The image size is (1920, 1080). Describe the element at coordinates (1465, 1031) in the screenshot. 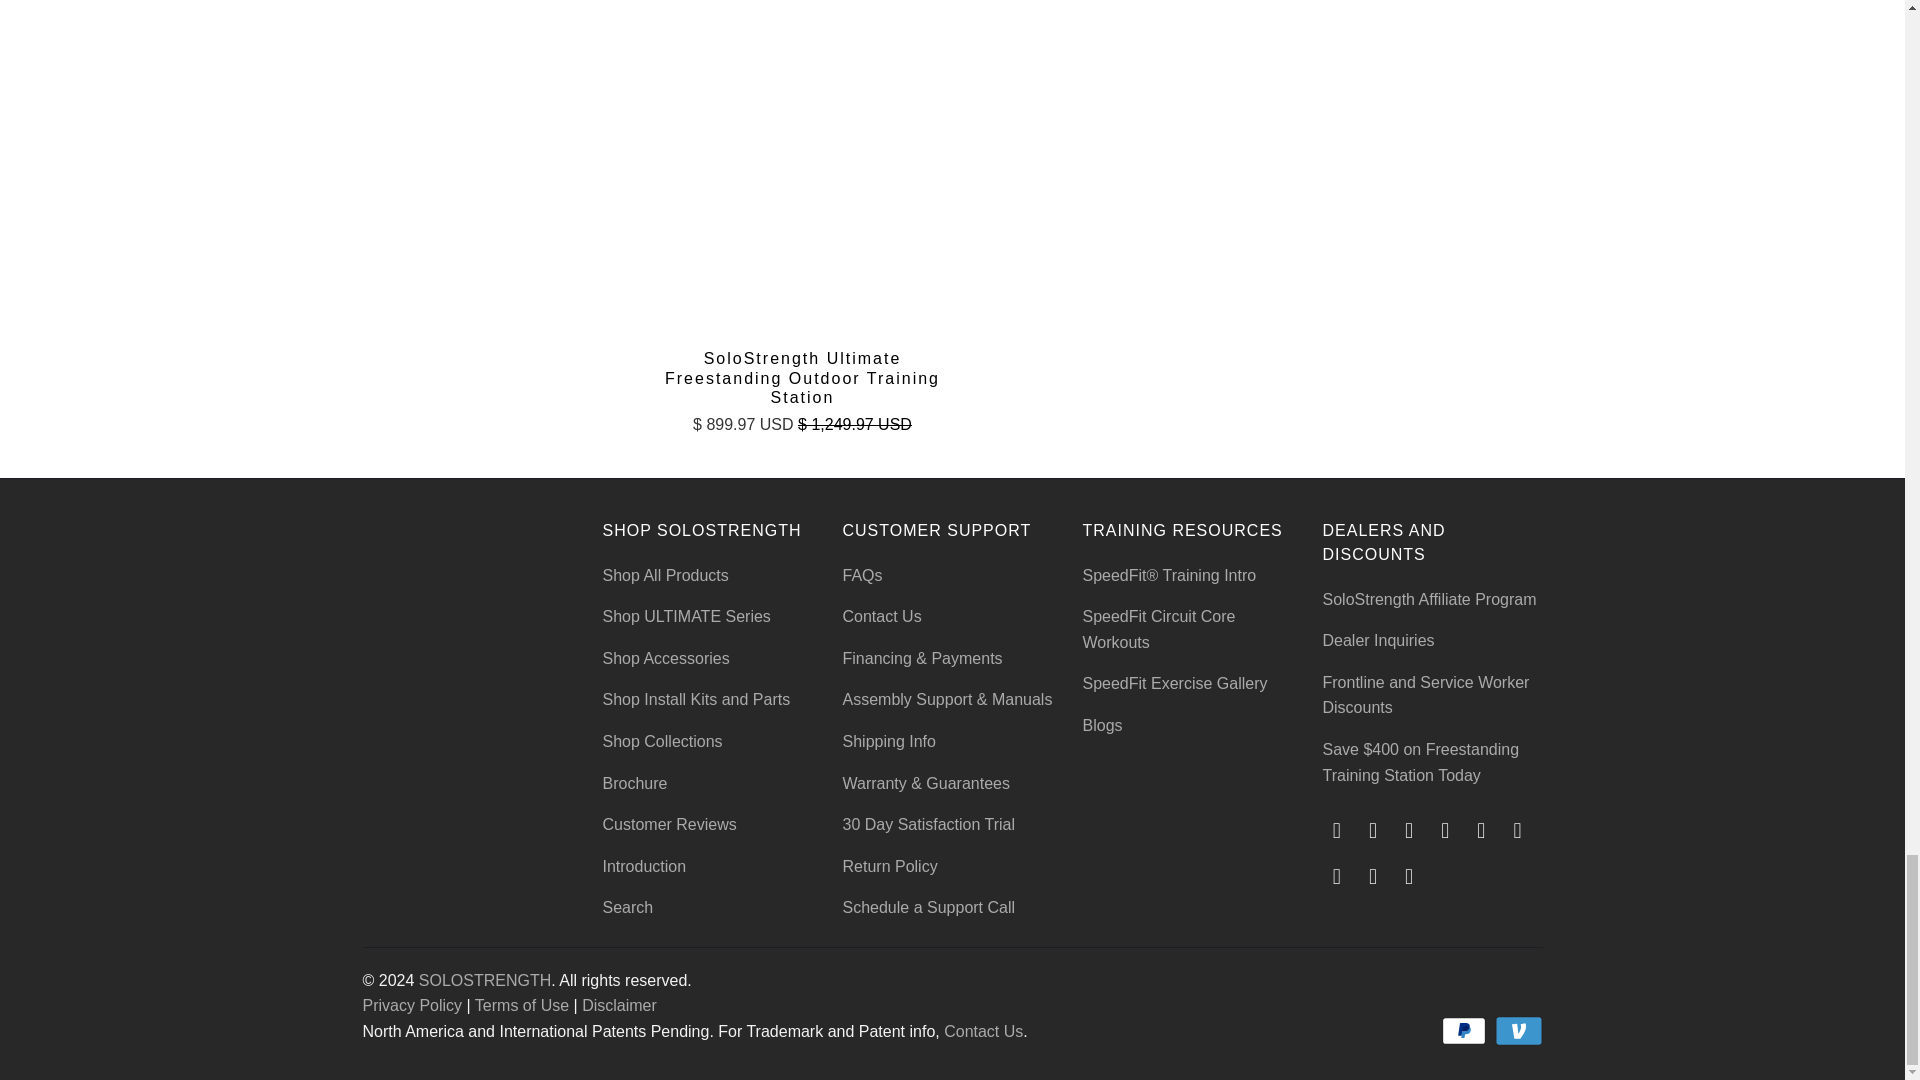

I see `PayPal` at that location.